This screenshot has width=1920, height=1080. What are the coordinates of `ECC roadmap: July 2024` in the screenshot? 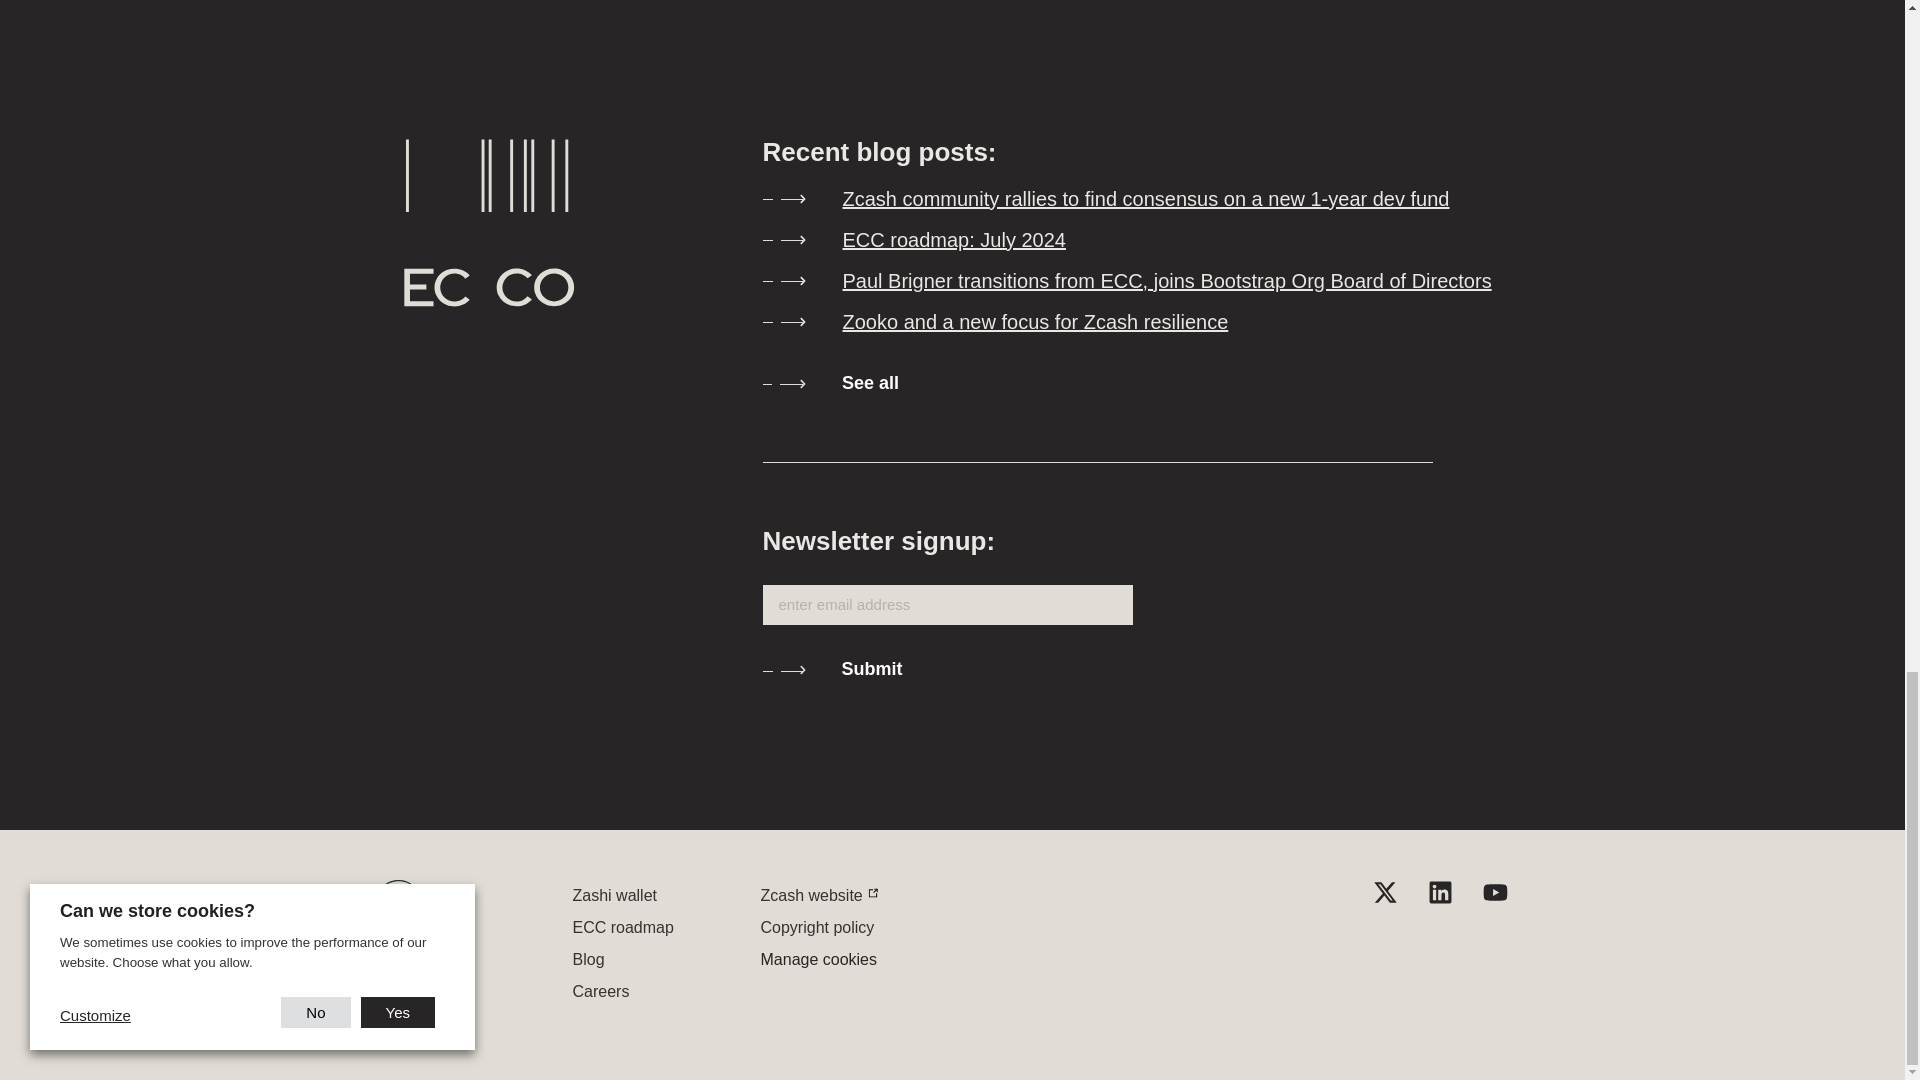 It's located at (1137, 240).